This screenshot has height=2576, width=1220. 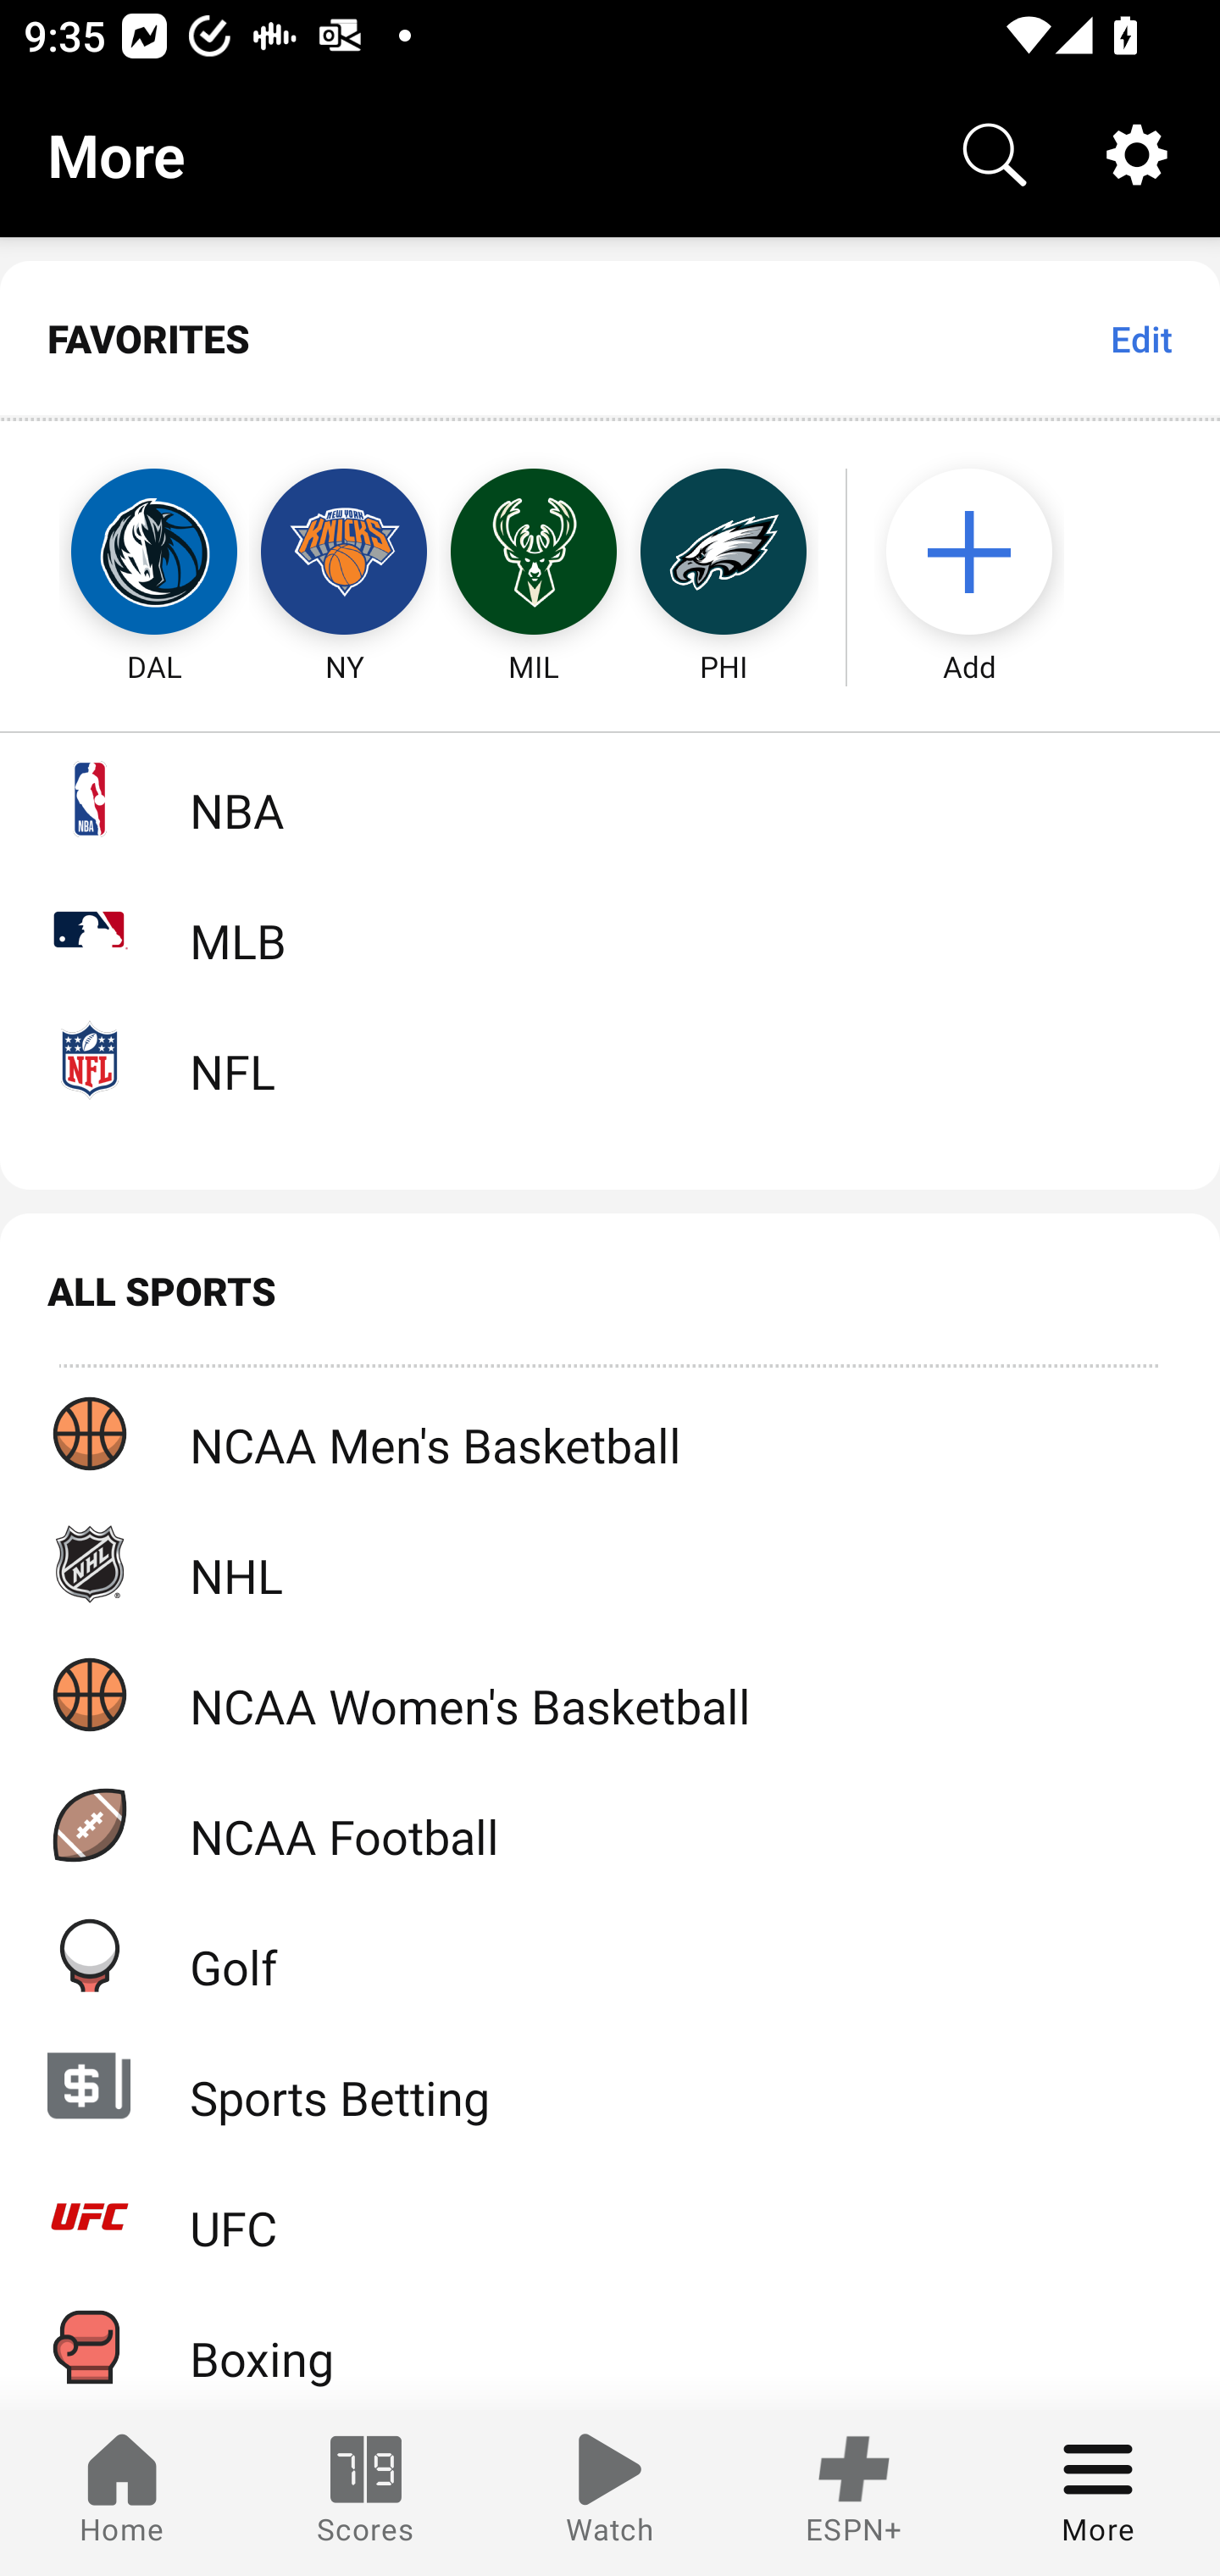 I want to click on PHI Philadelphia Eagles, so click(x=724, y=552).